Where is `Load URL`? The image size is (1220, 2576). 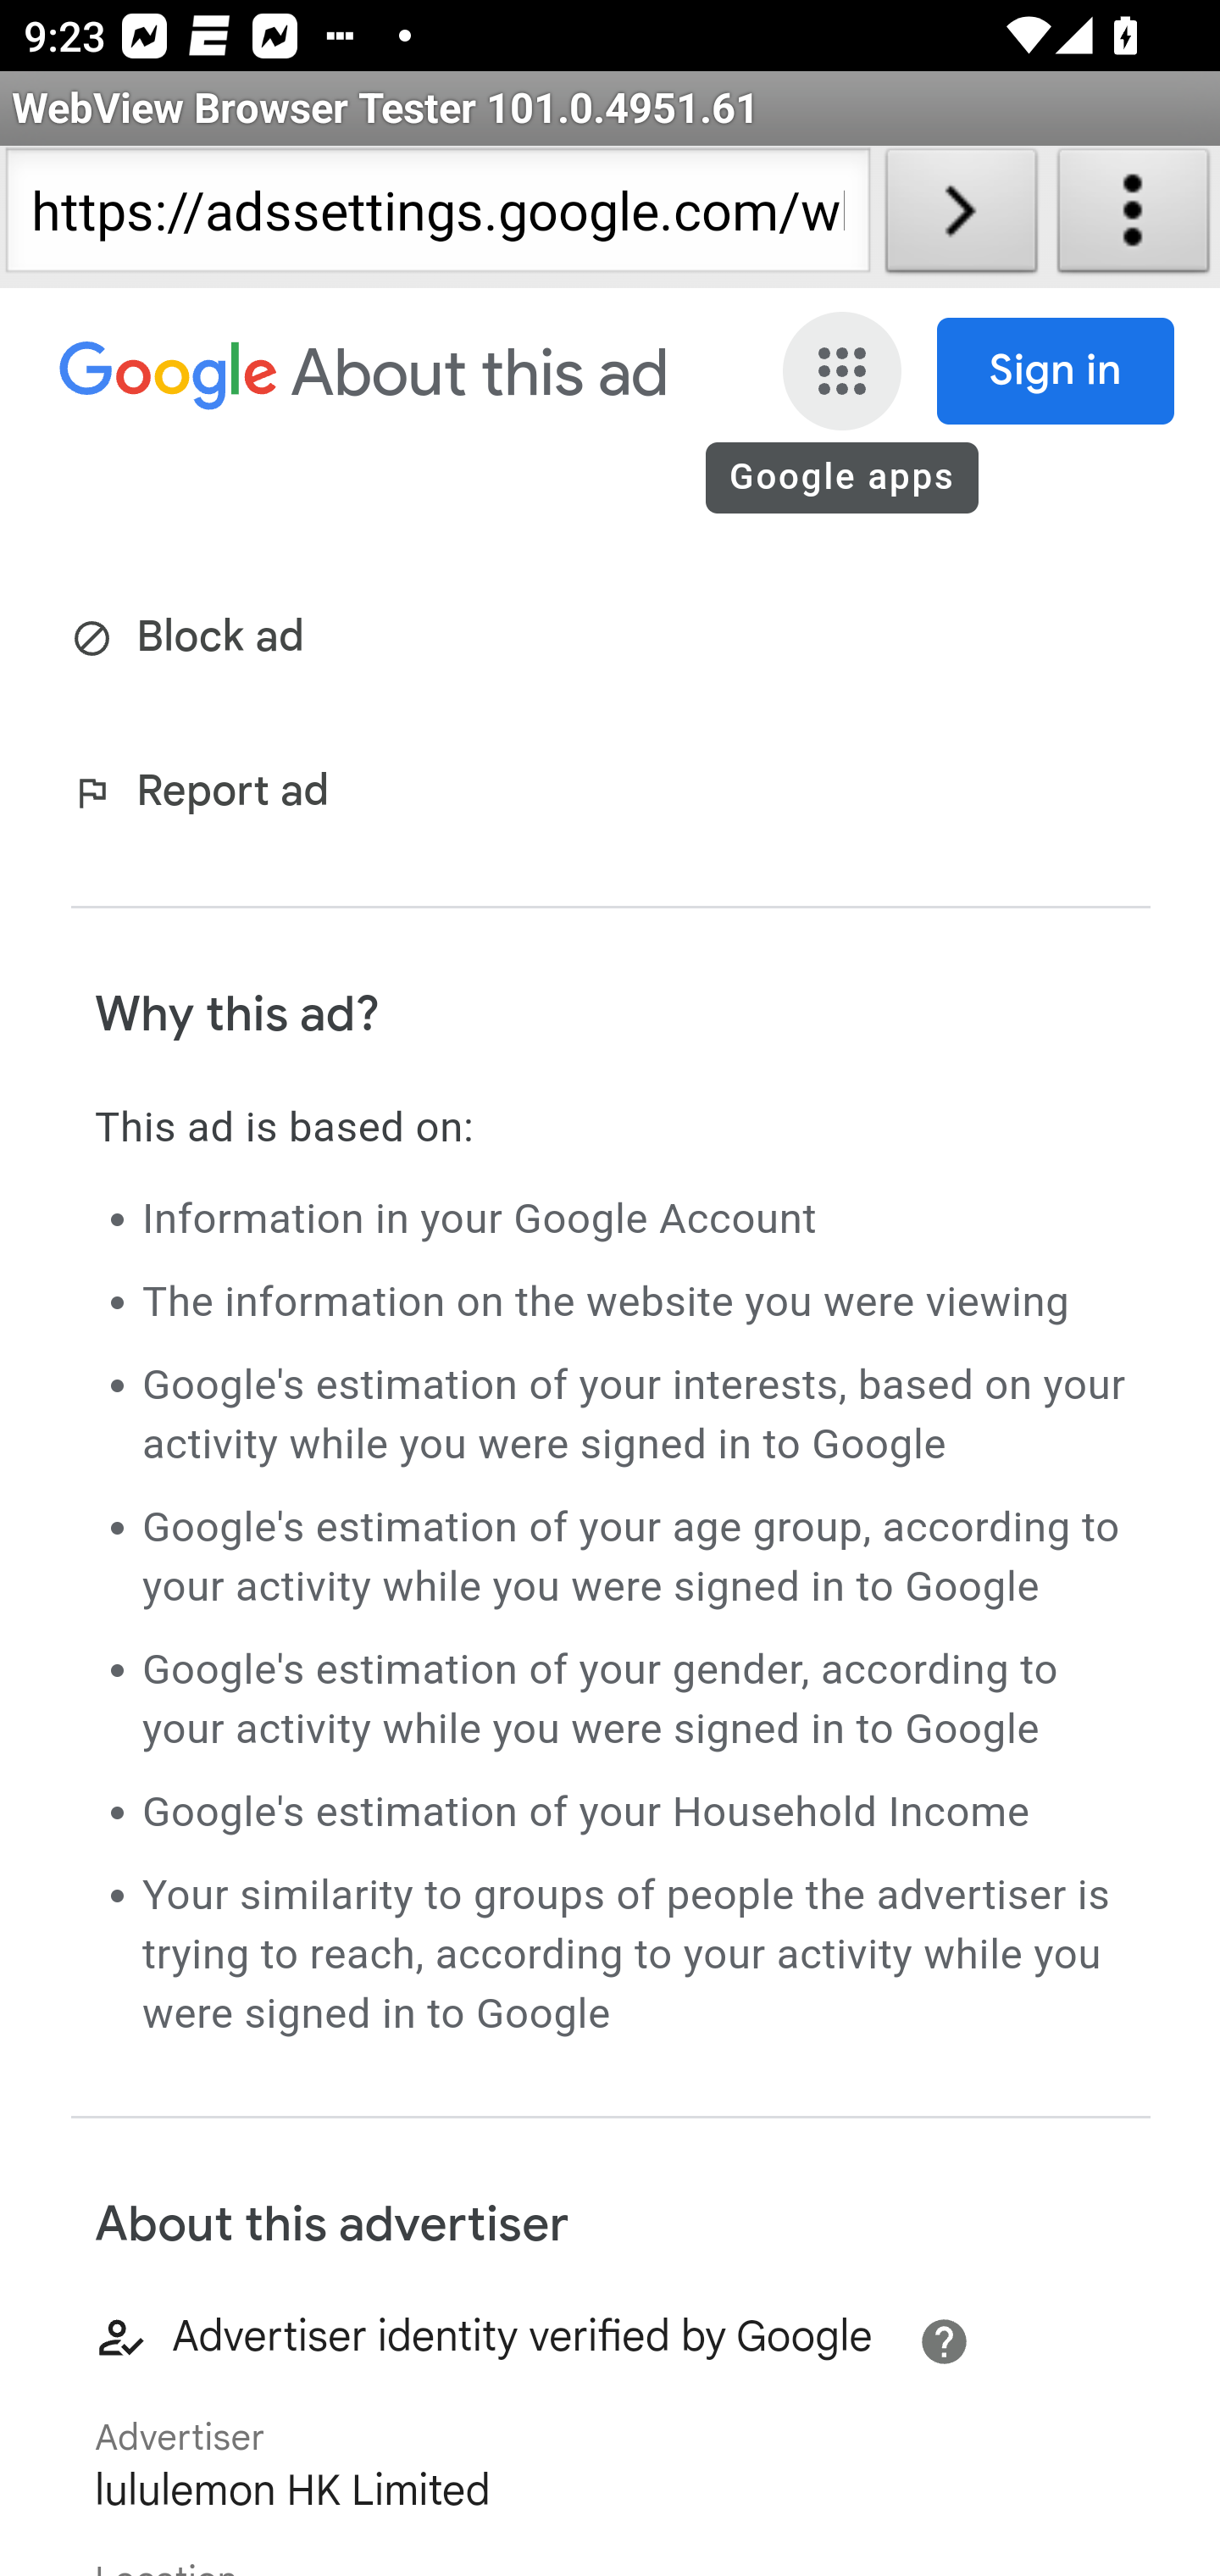
Load URL is located at coordinates (961, 217).